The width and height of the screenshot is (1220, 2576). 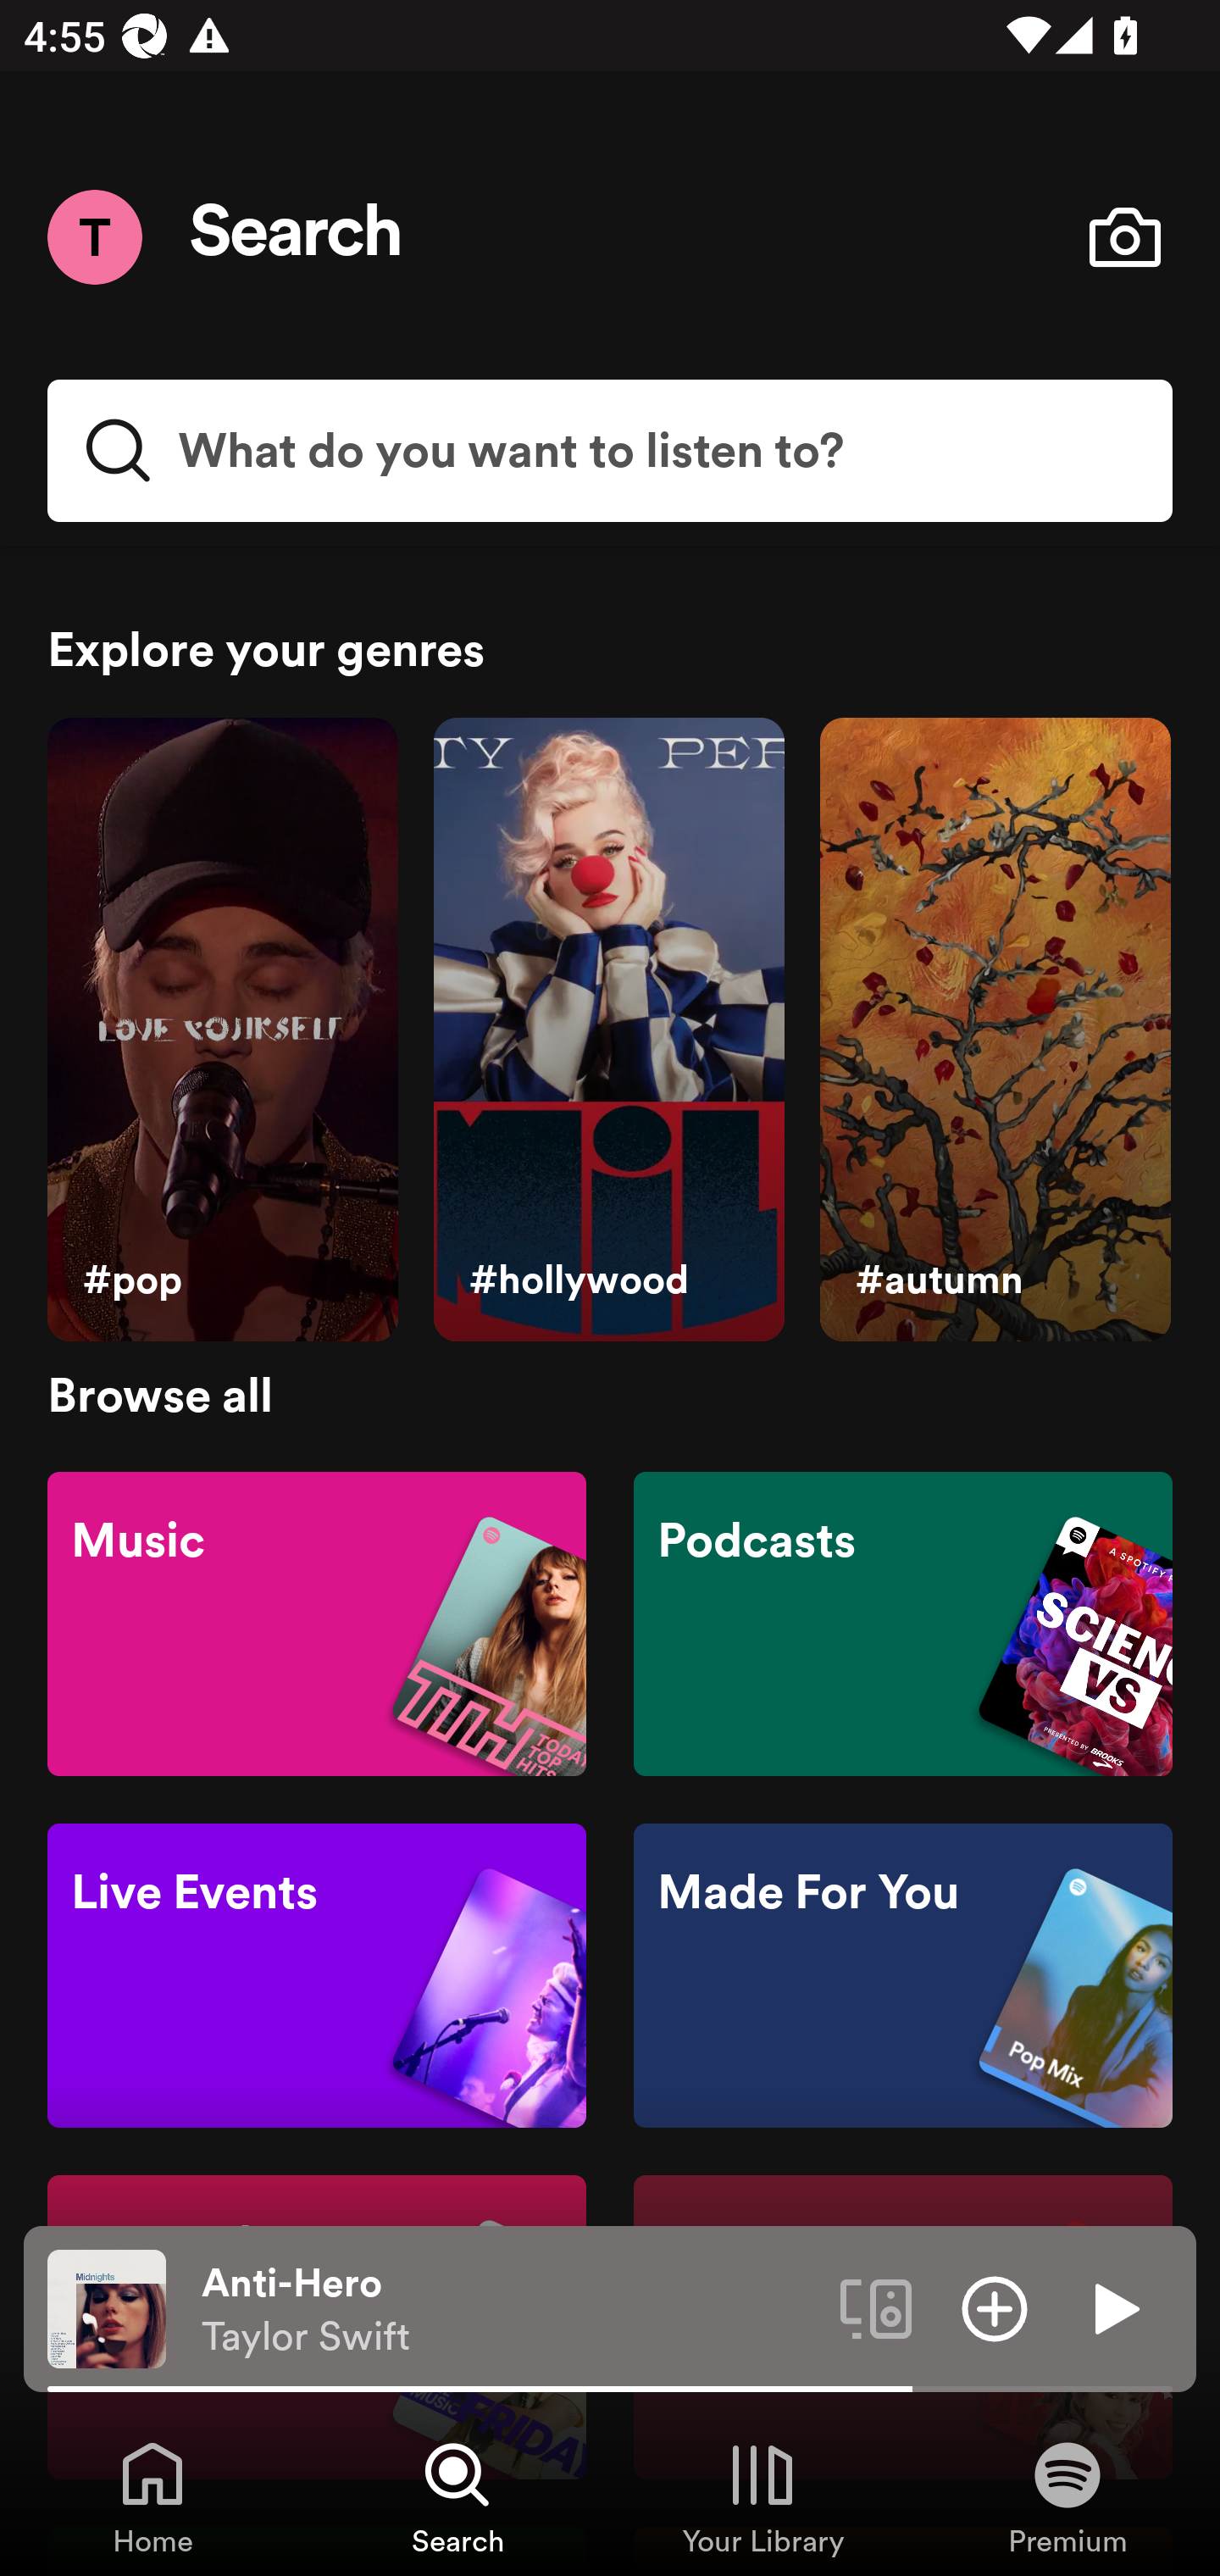 I want to click on Menu, so click(x=94, y=236).